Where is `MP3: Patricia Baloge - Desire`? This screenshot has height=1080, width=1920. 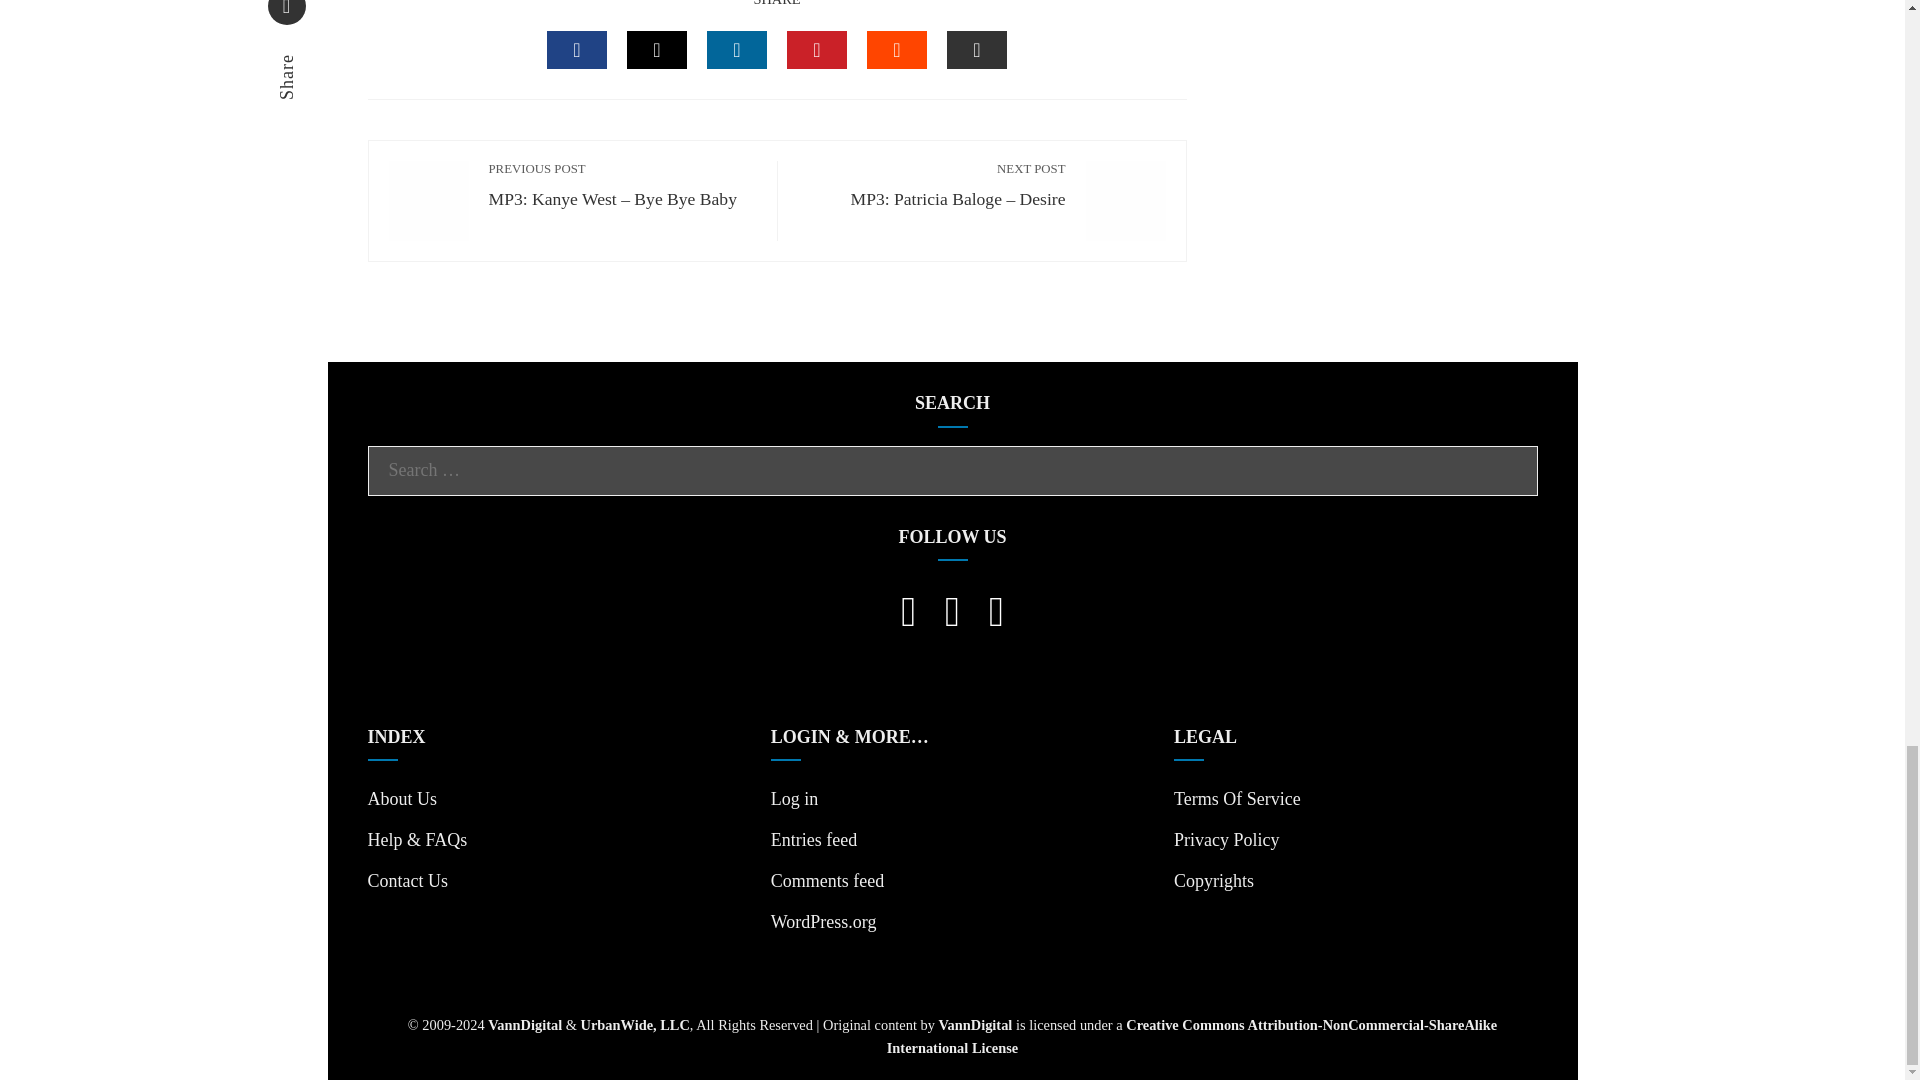
MP3: Patricia Baloge - Desire is located at coordinates (1126, 200).